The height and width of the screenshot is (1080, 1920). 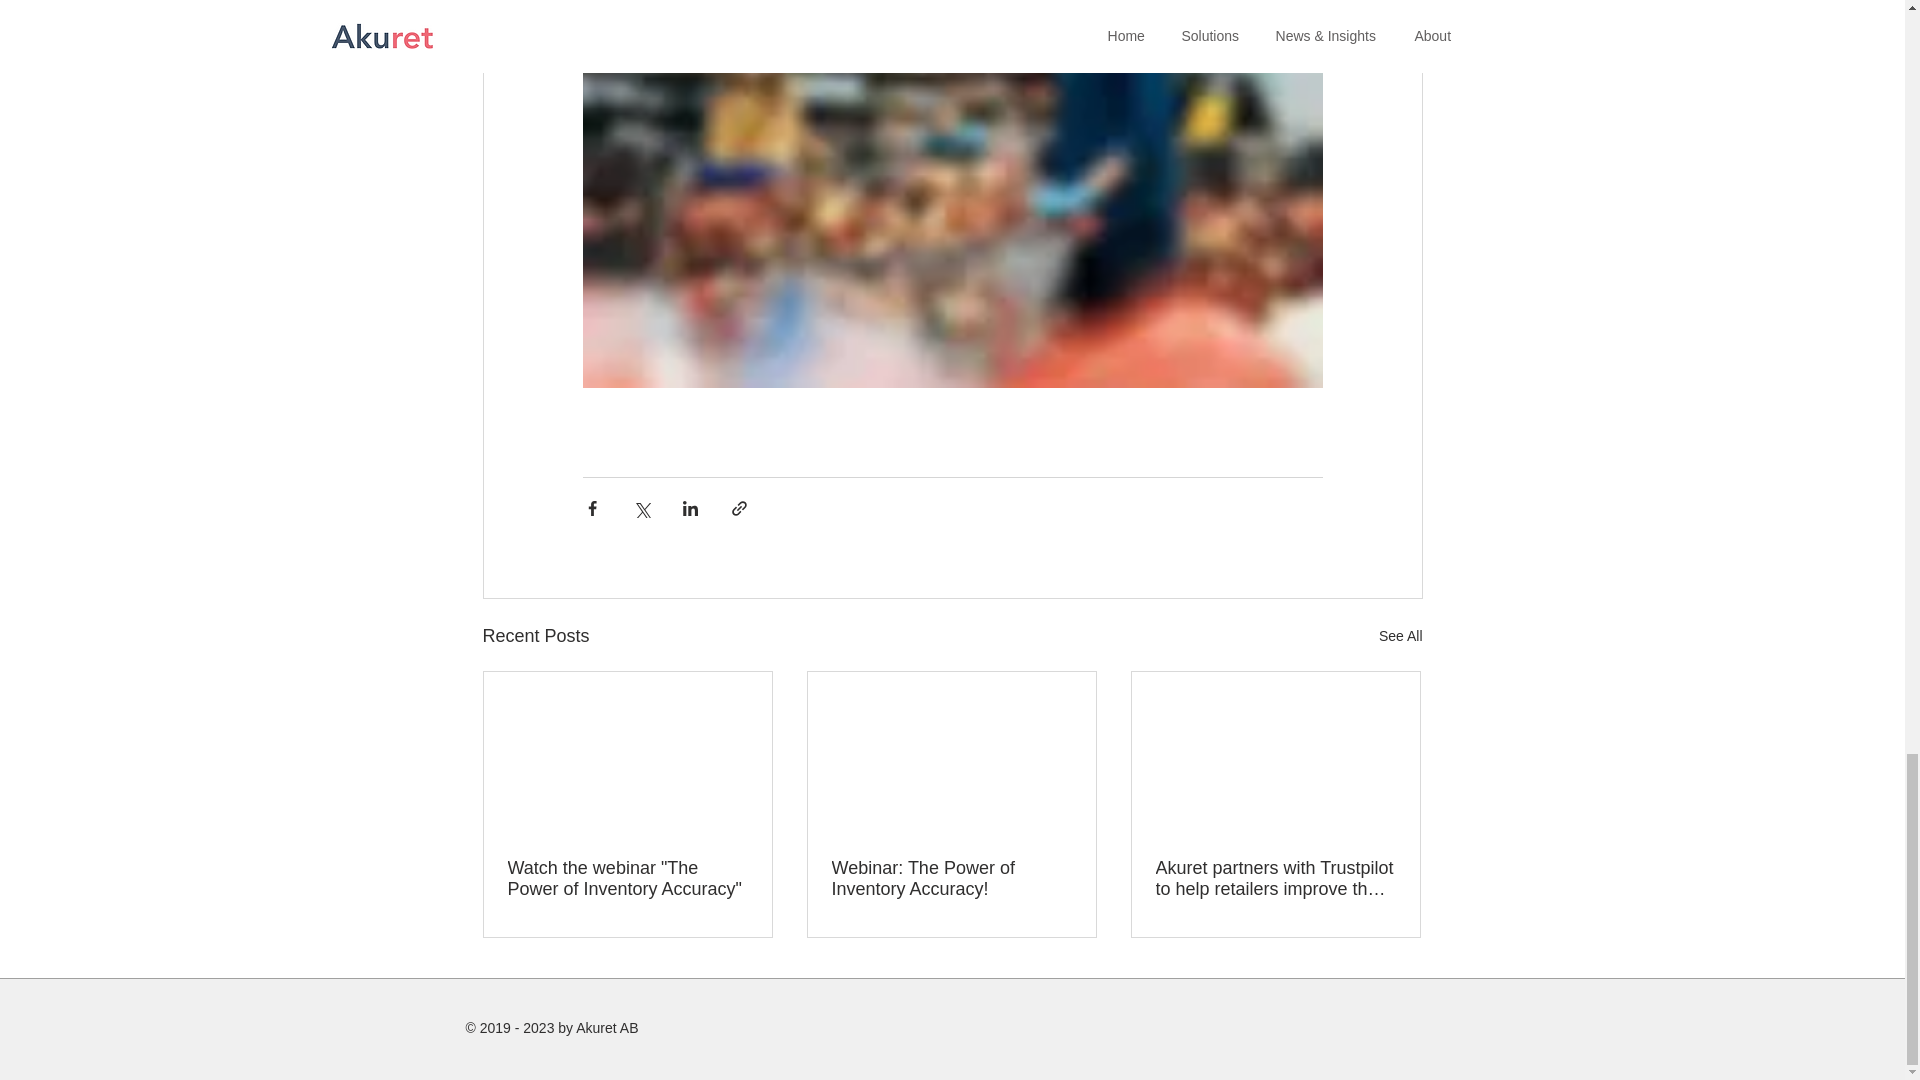 What do you see at coordinates (951, 878) in the screenshot?
I see `Webinar: The Power of Inventory Accuracy!` at bounding box center [951, 878].